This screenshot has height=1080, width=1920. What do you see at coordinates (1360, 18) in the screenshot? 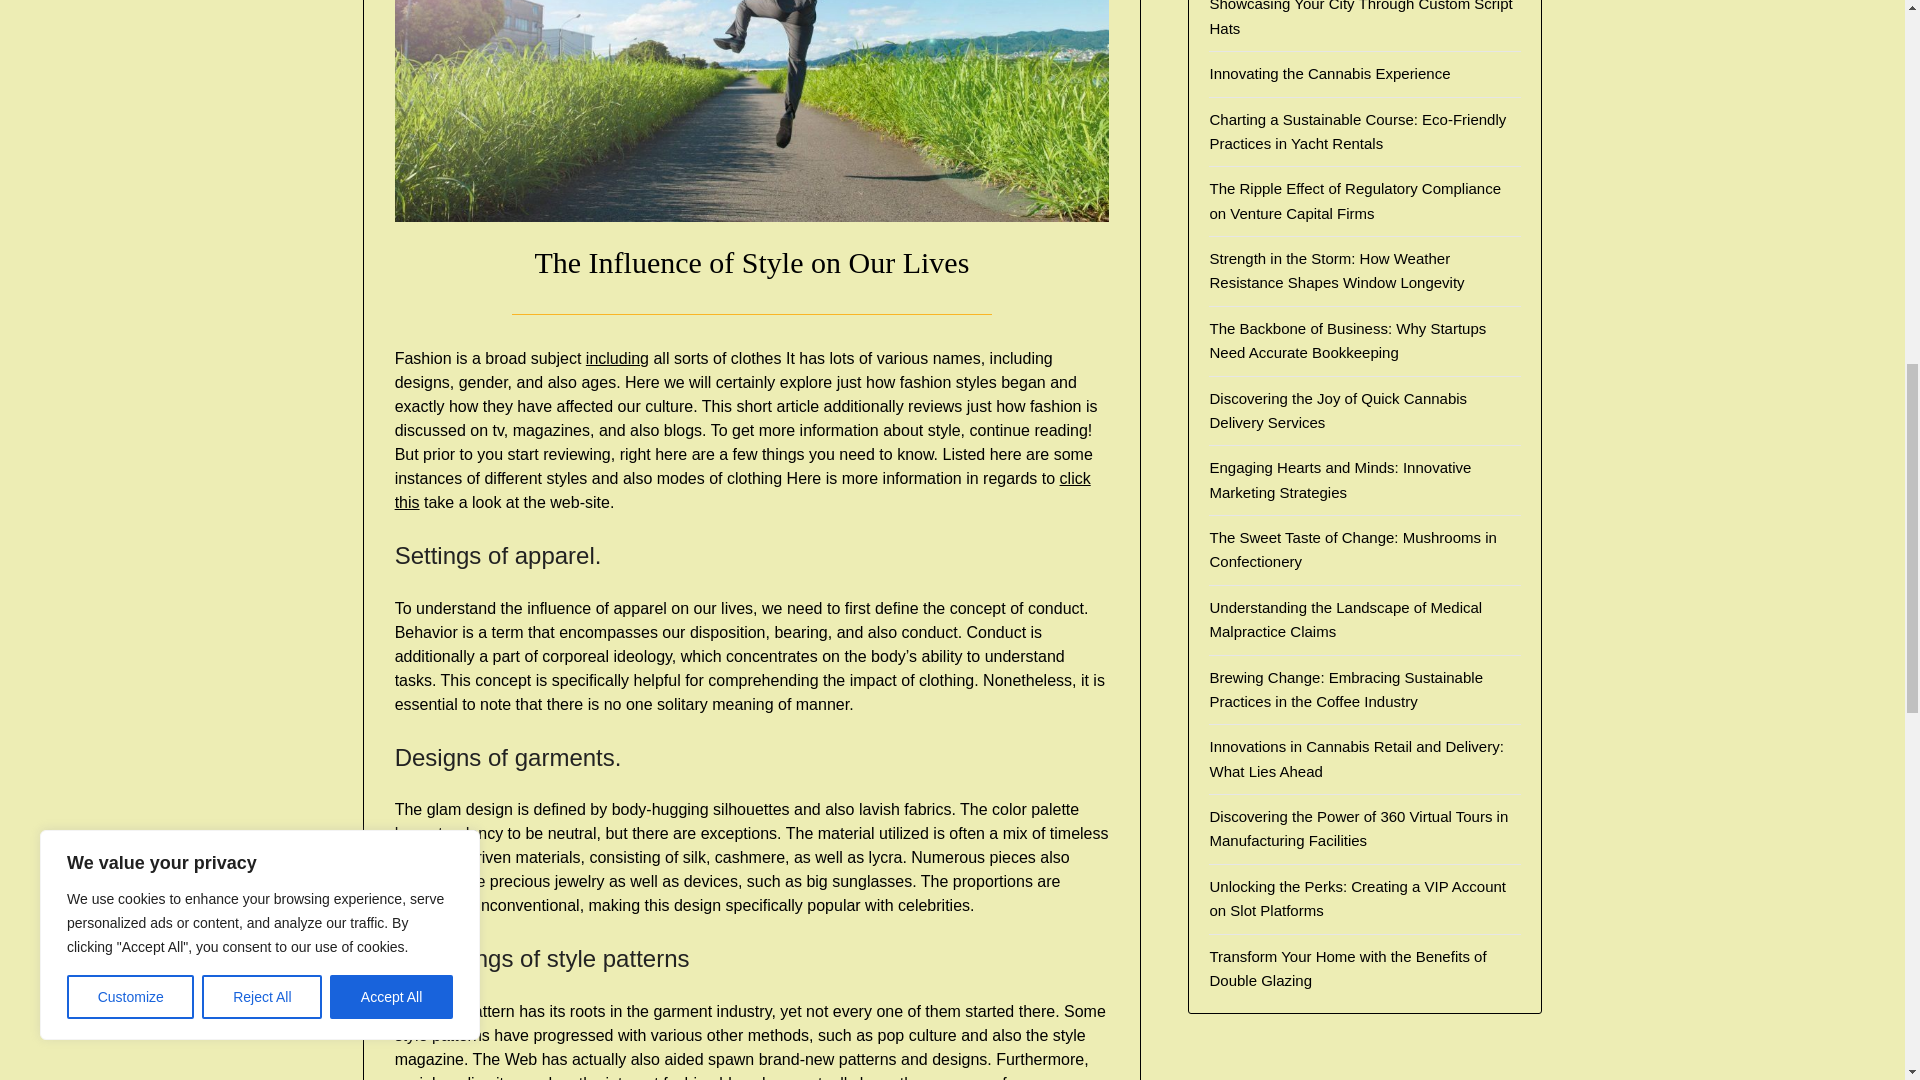
I see `Showcasing Your City Through Custom Script Hats` at bounding box center [1360, 18].